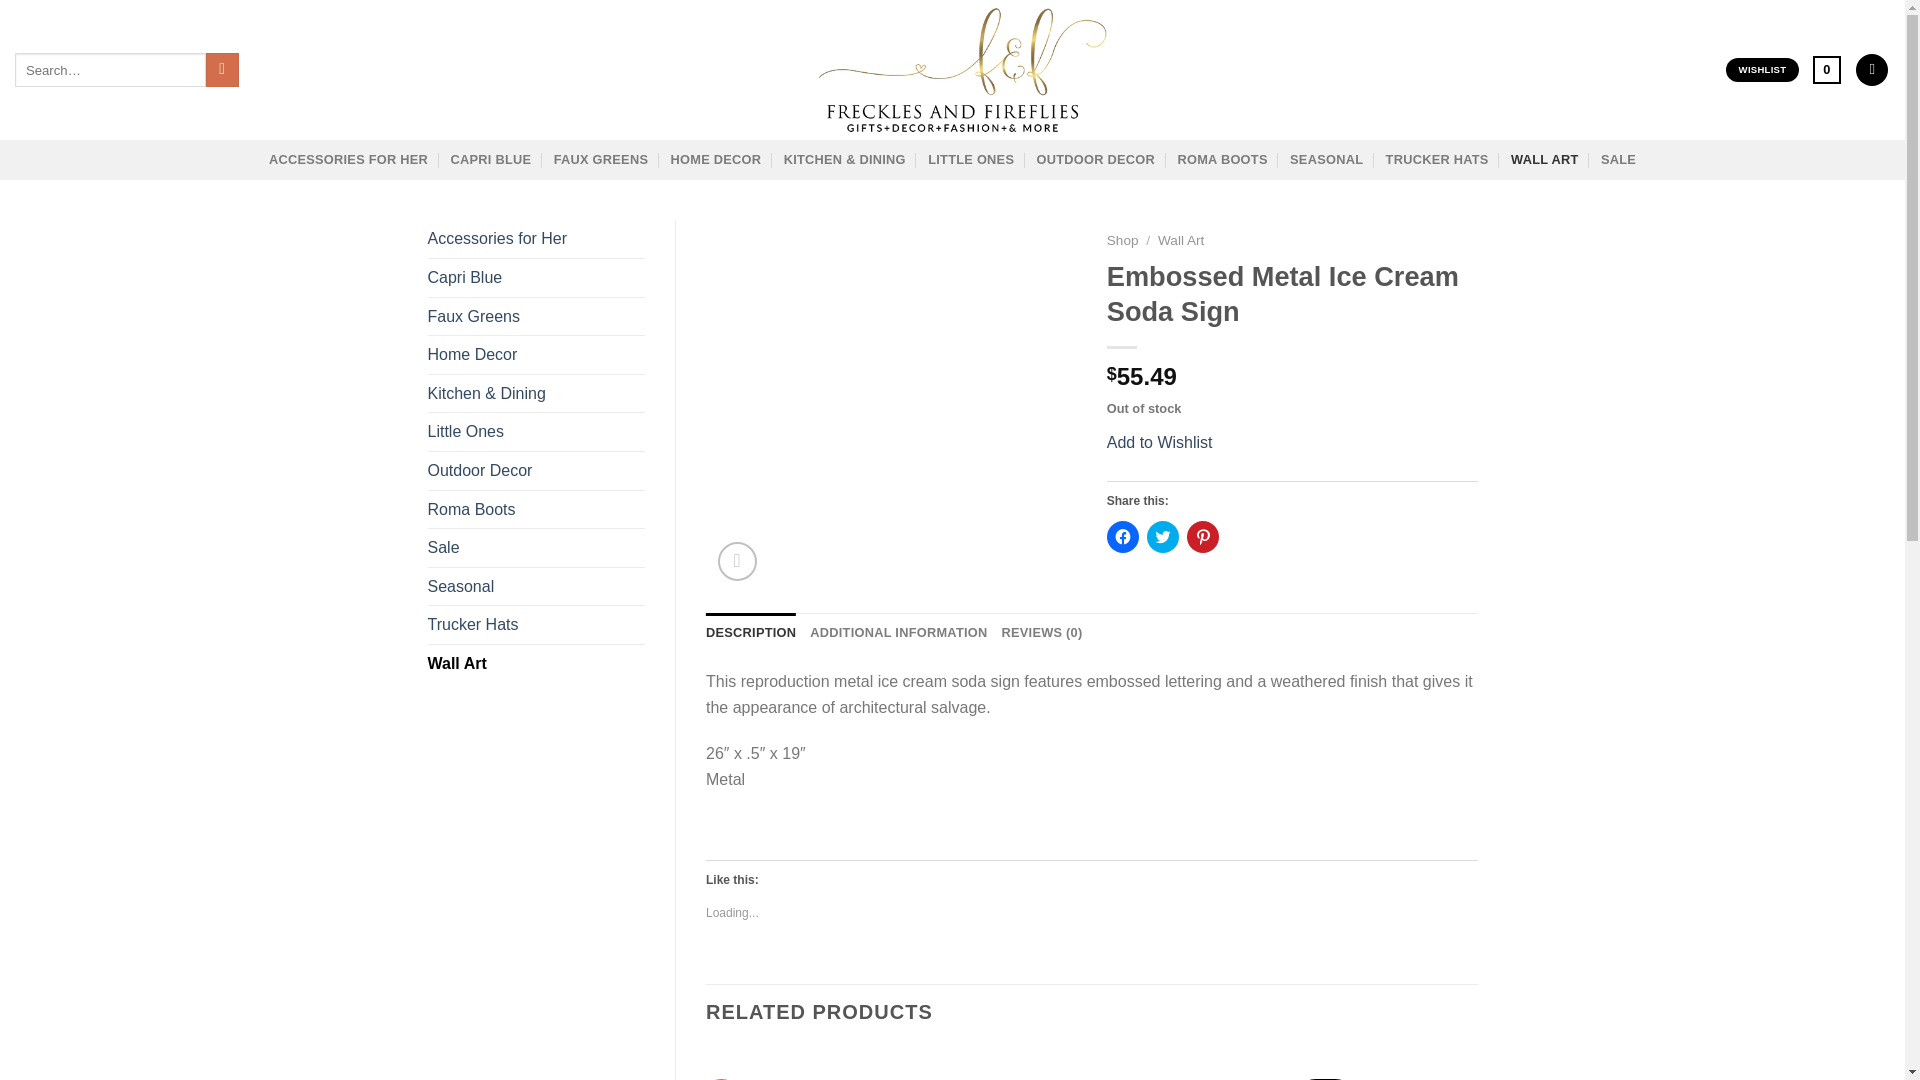  What do you see at coordinates (970, 160) in the screenshot?
I see `LITTLE ONES` at bounding box center [970, 160].